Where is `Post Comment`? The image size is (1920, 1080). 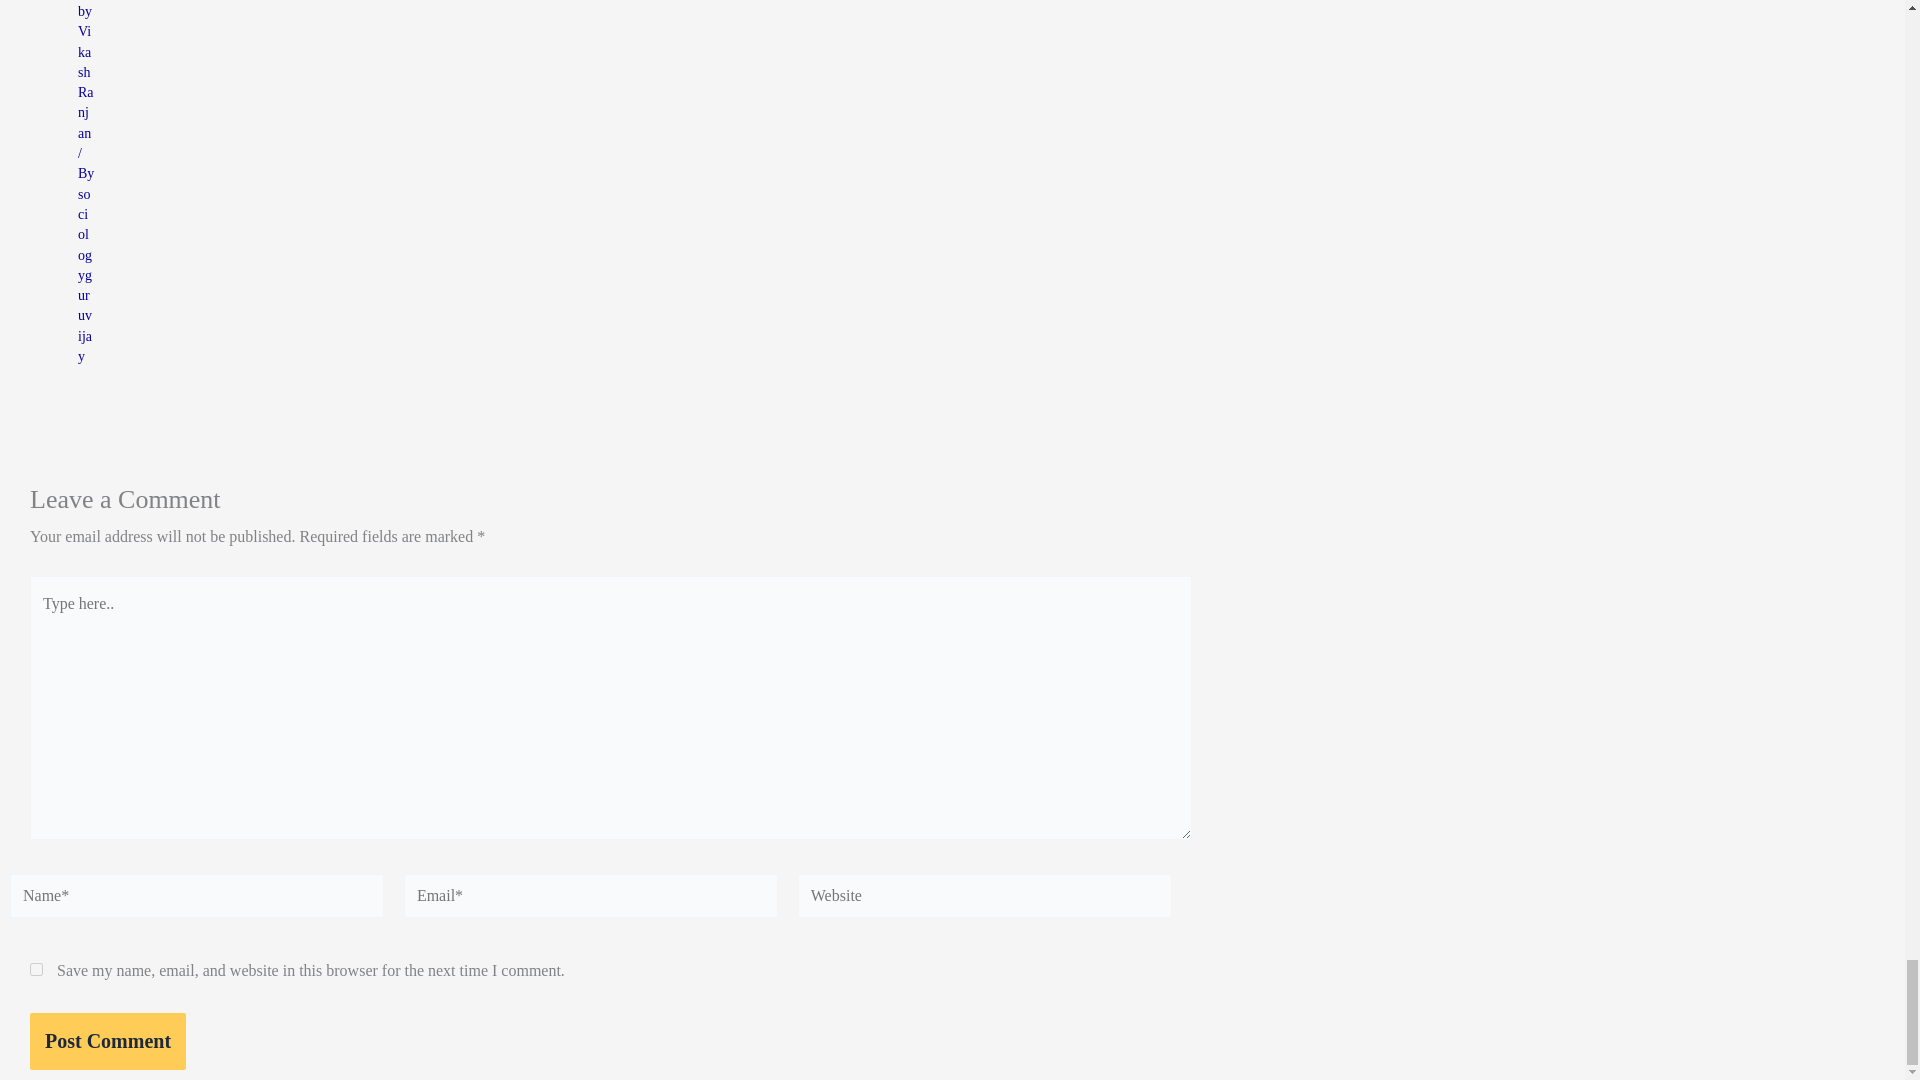
Post Comment is located at coordinates (108, 1042).